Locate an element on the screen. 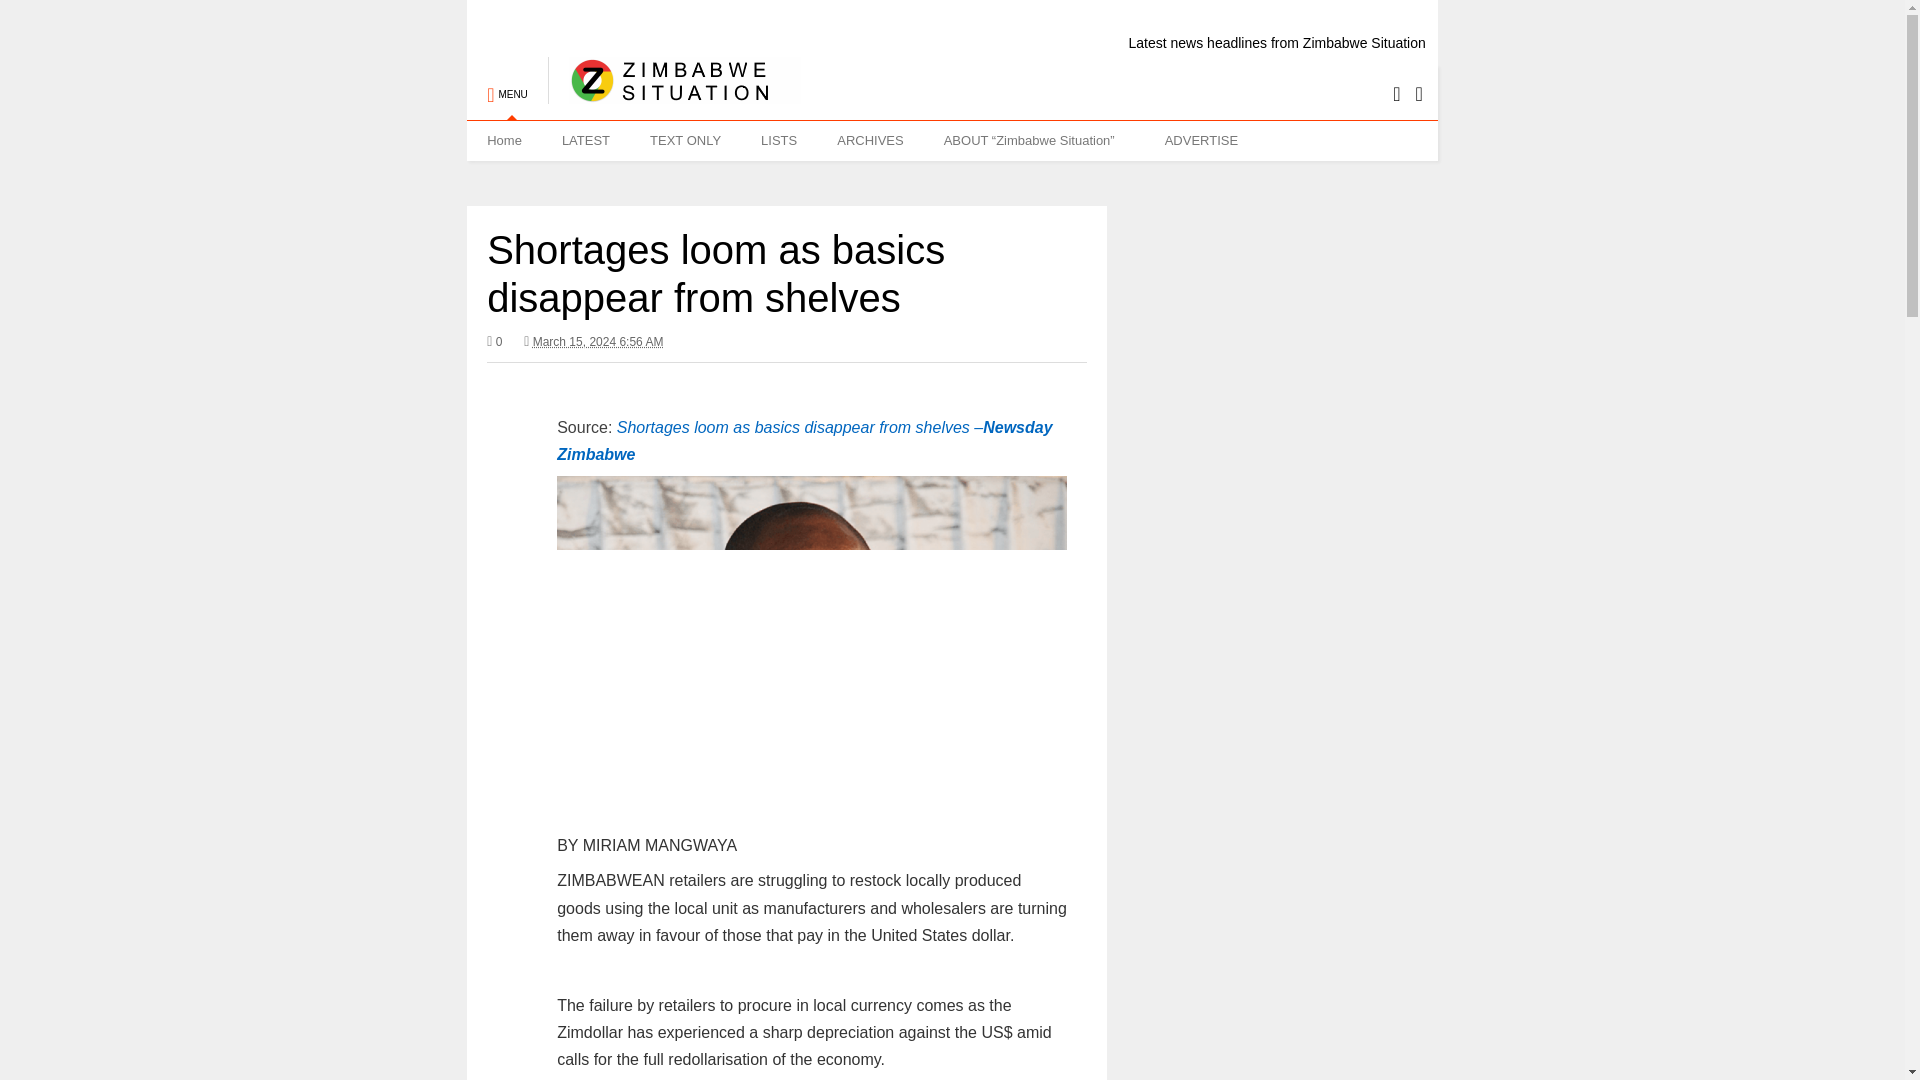  Home is located at coordinates (504, 140).